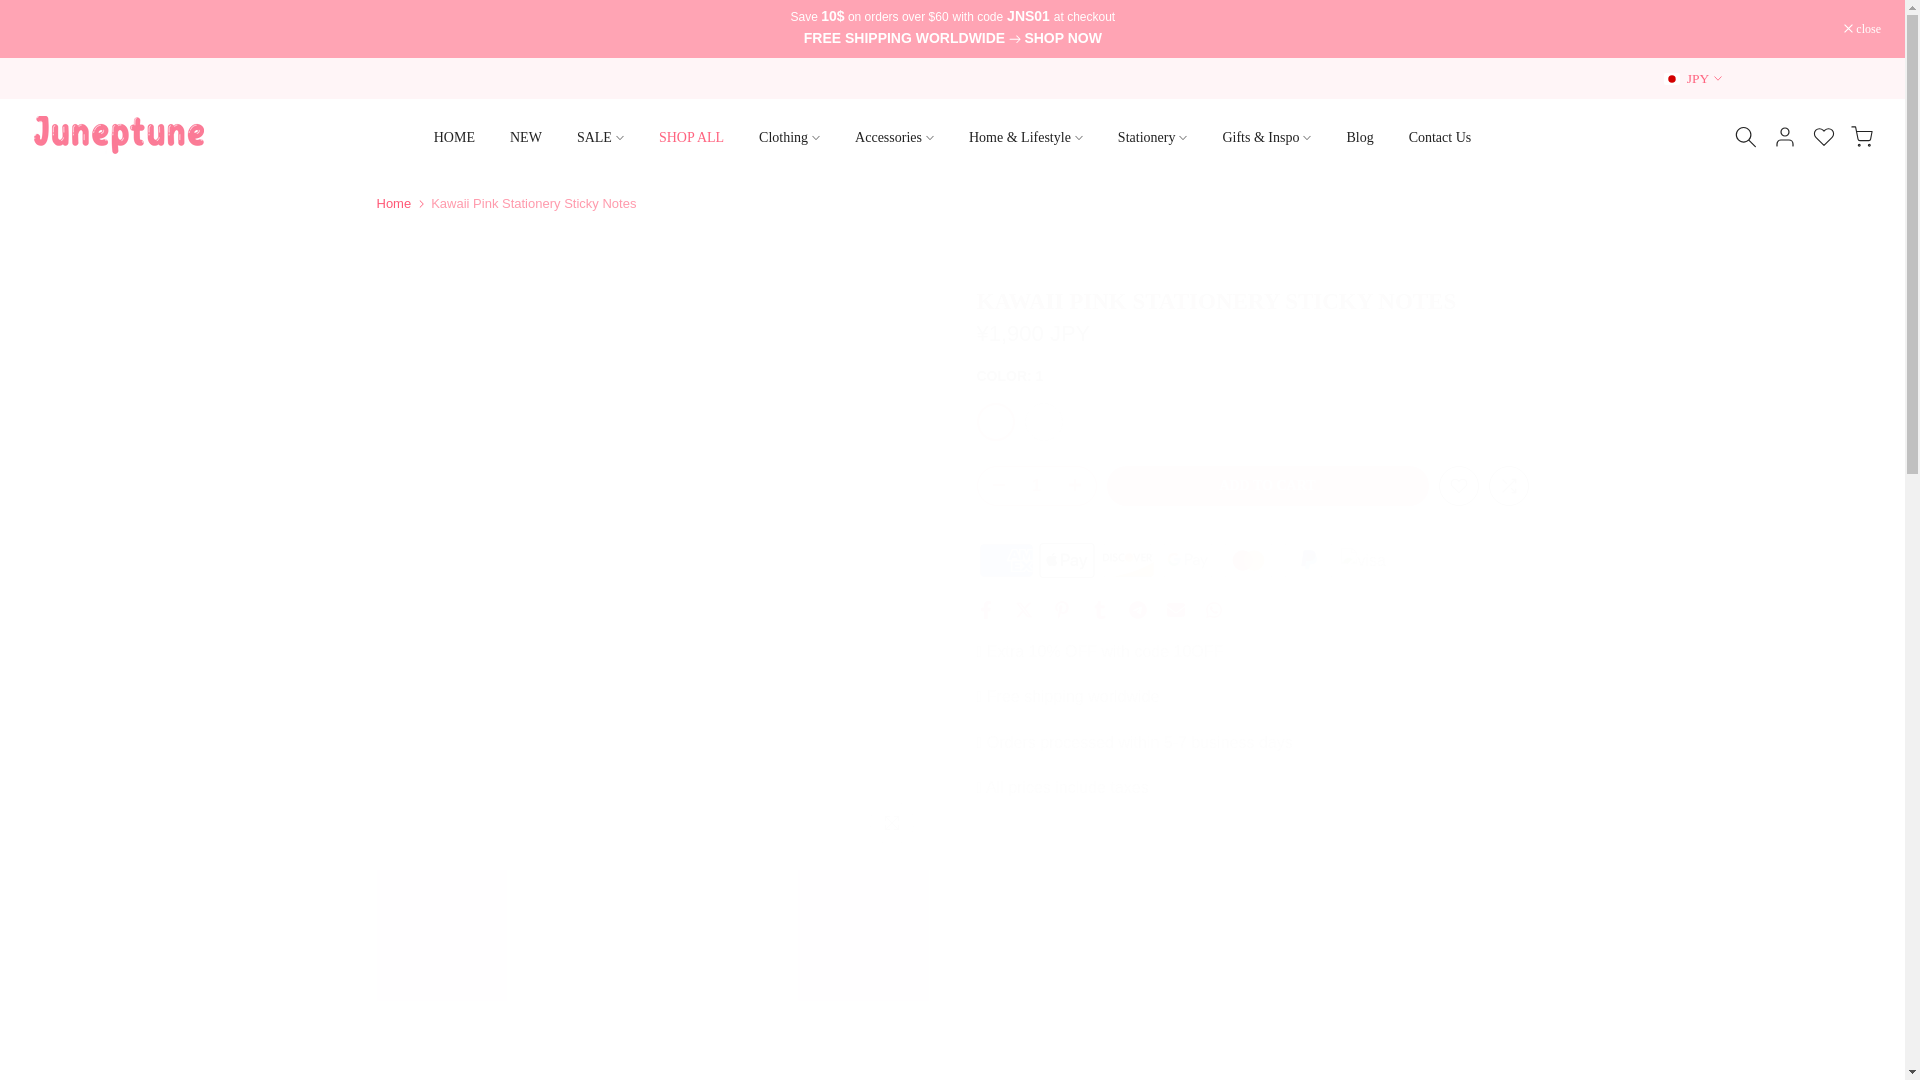  I want to click on Share on WhatsApp, so click(1212, 609).